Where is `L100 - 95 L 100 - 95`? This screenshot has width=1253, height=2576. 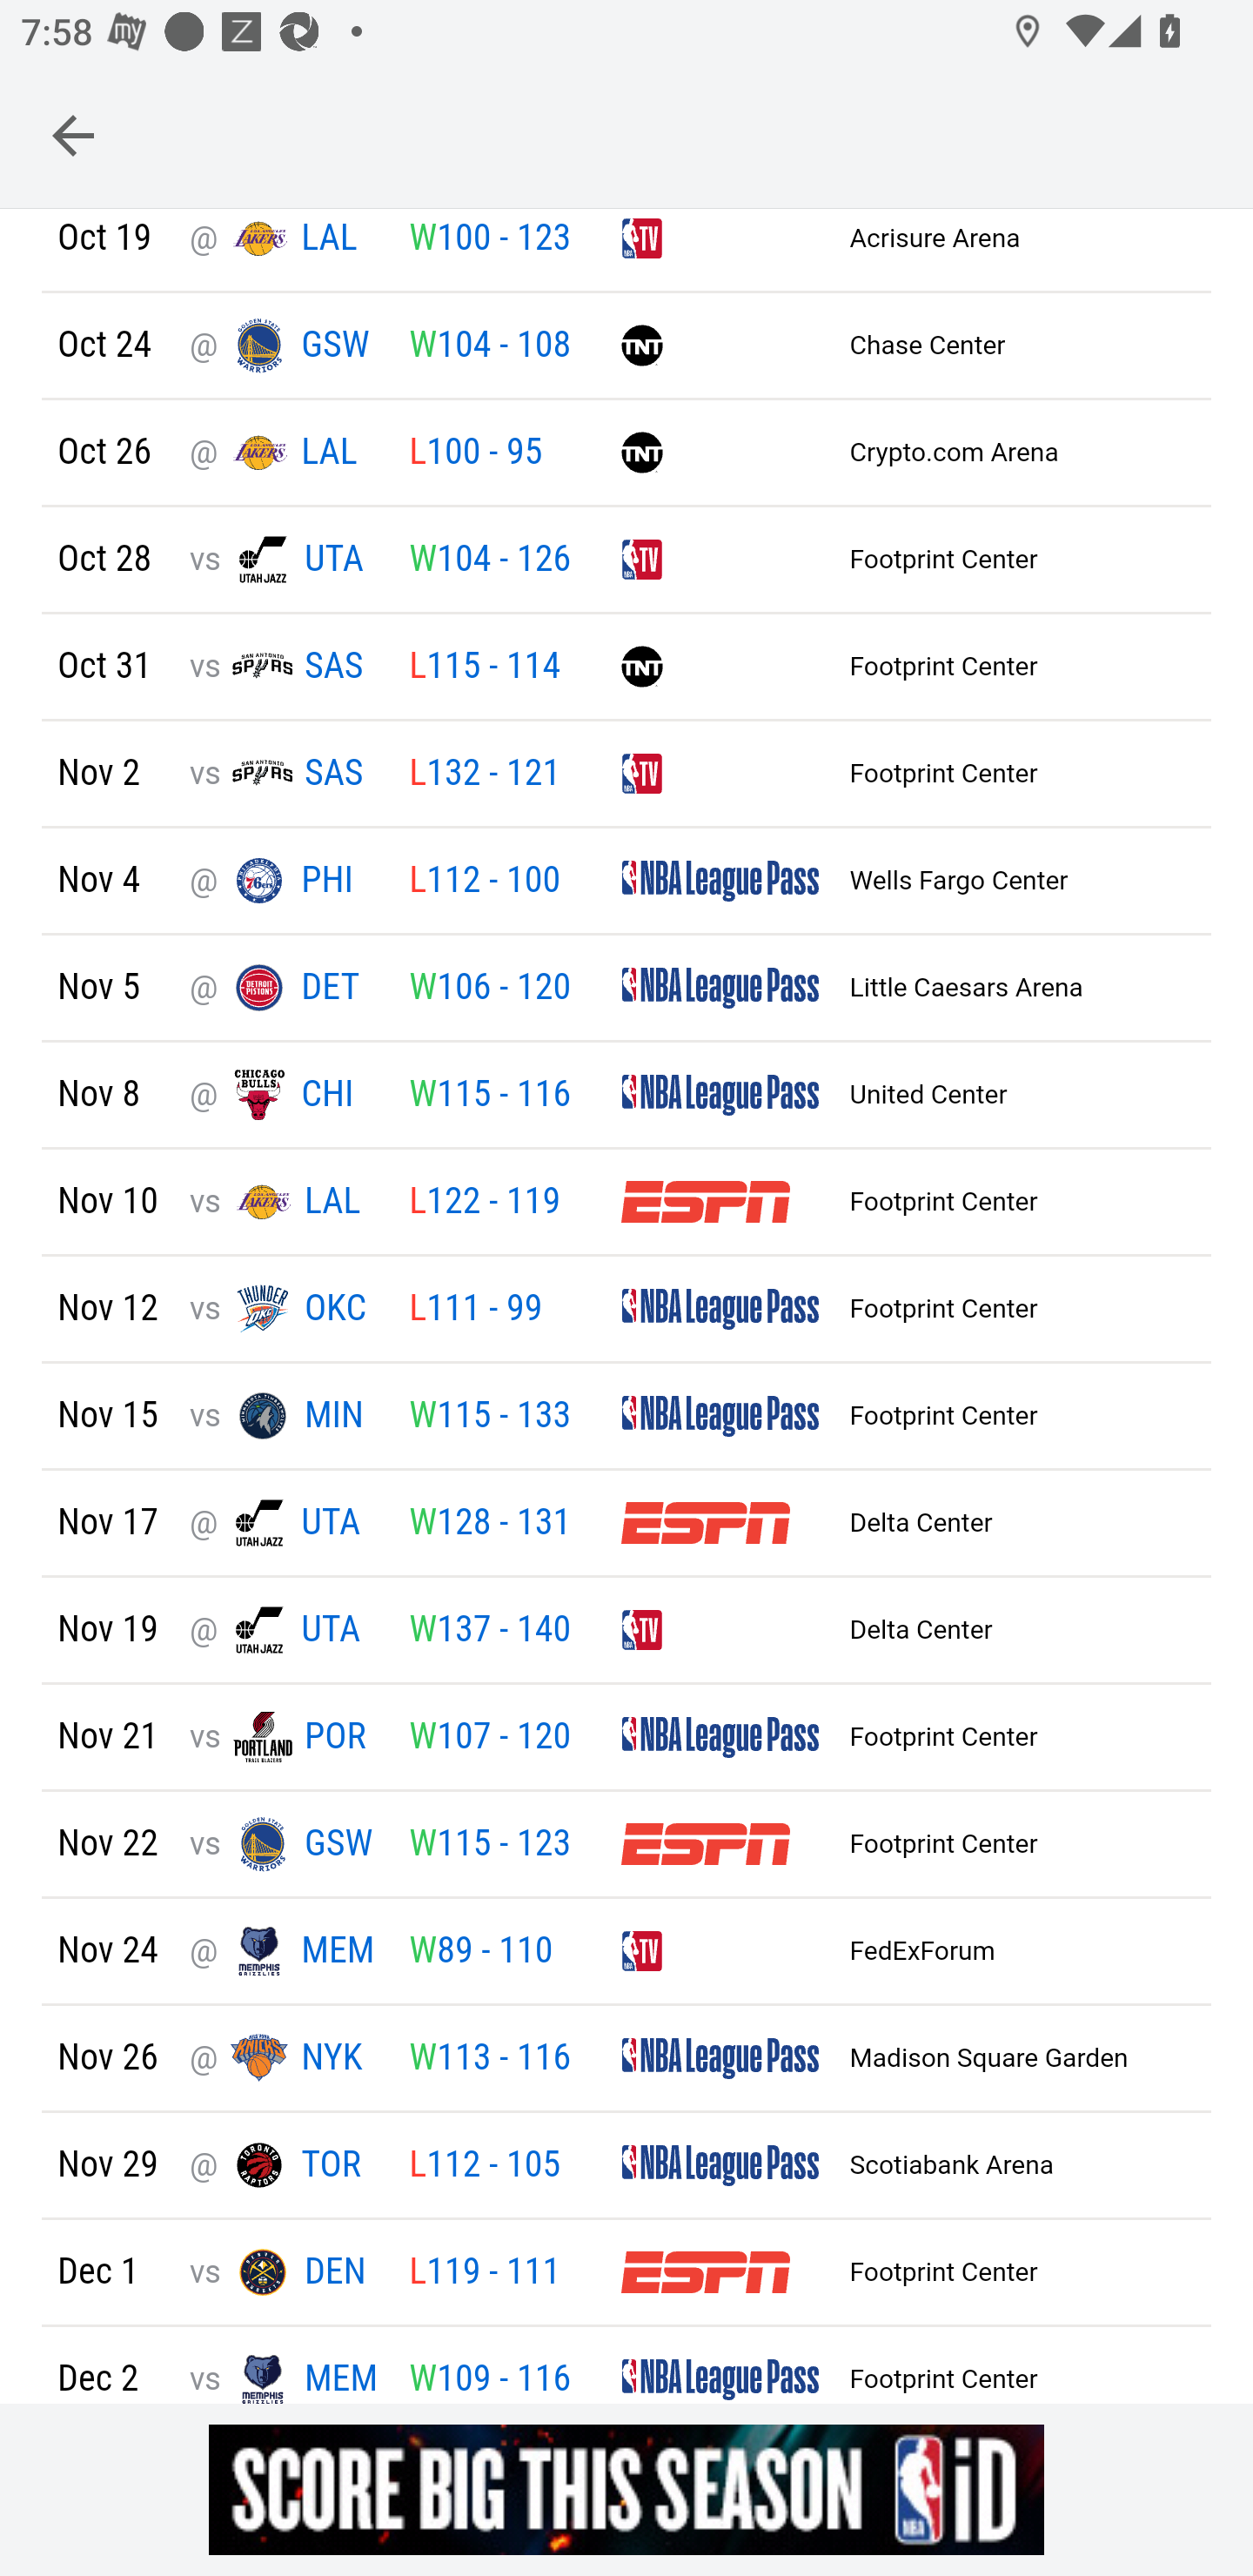
L100 - 95 L 100 - 95 is located at coordinates (475, 454).